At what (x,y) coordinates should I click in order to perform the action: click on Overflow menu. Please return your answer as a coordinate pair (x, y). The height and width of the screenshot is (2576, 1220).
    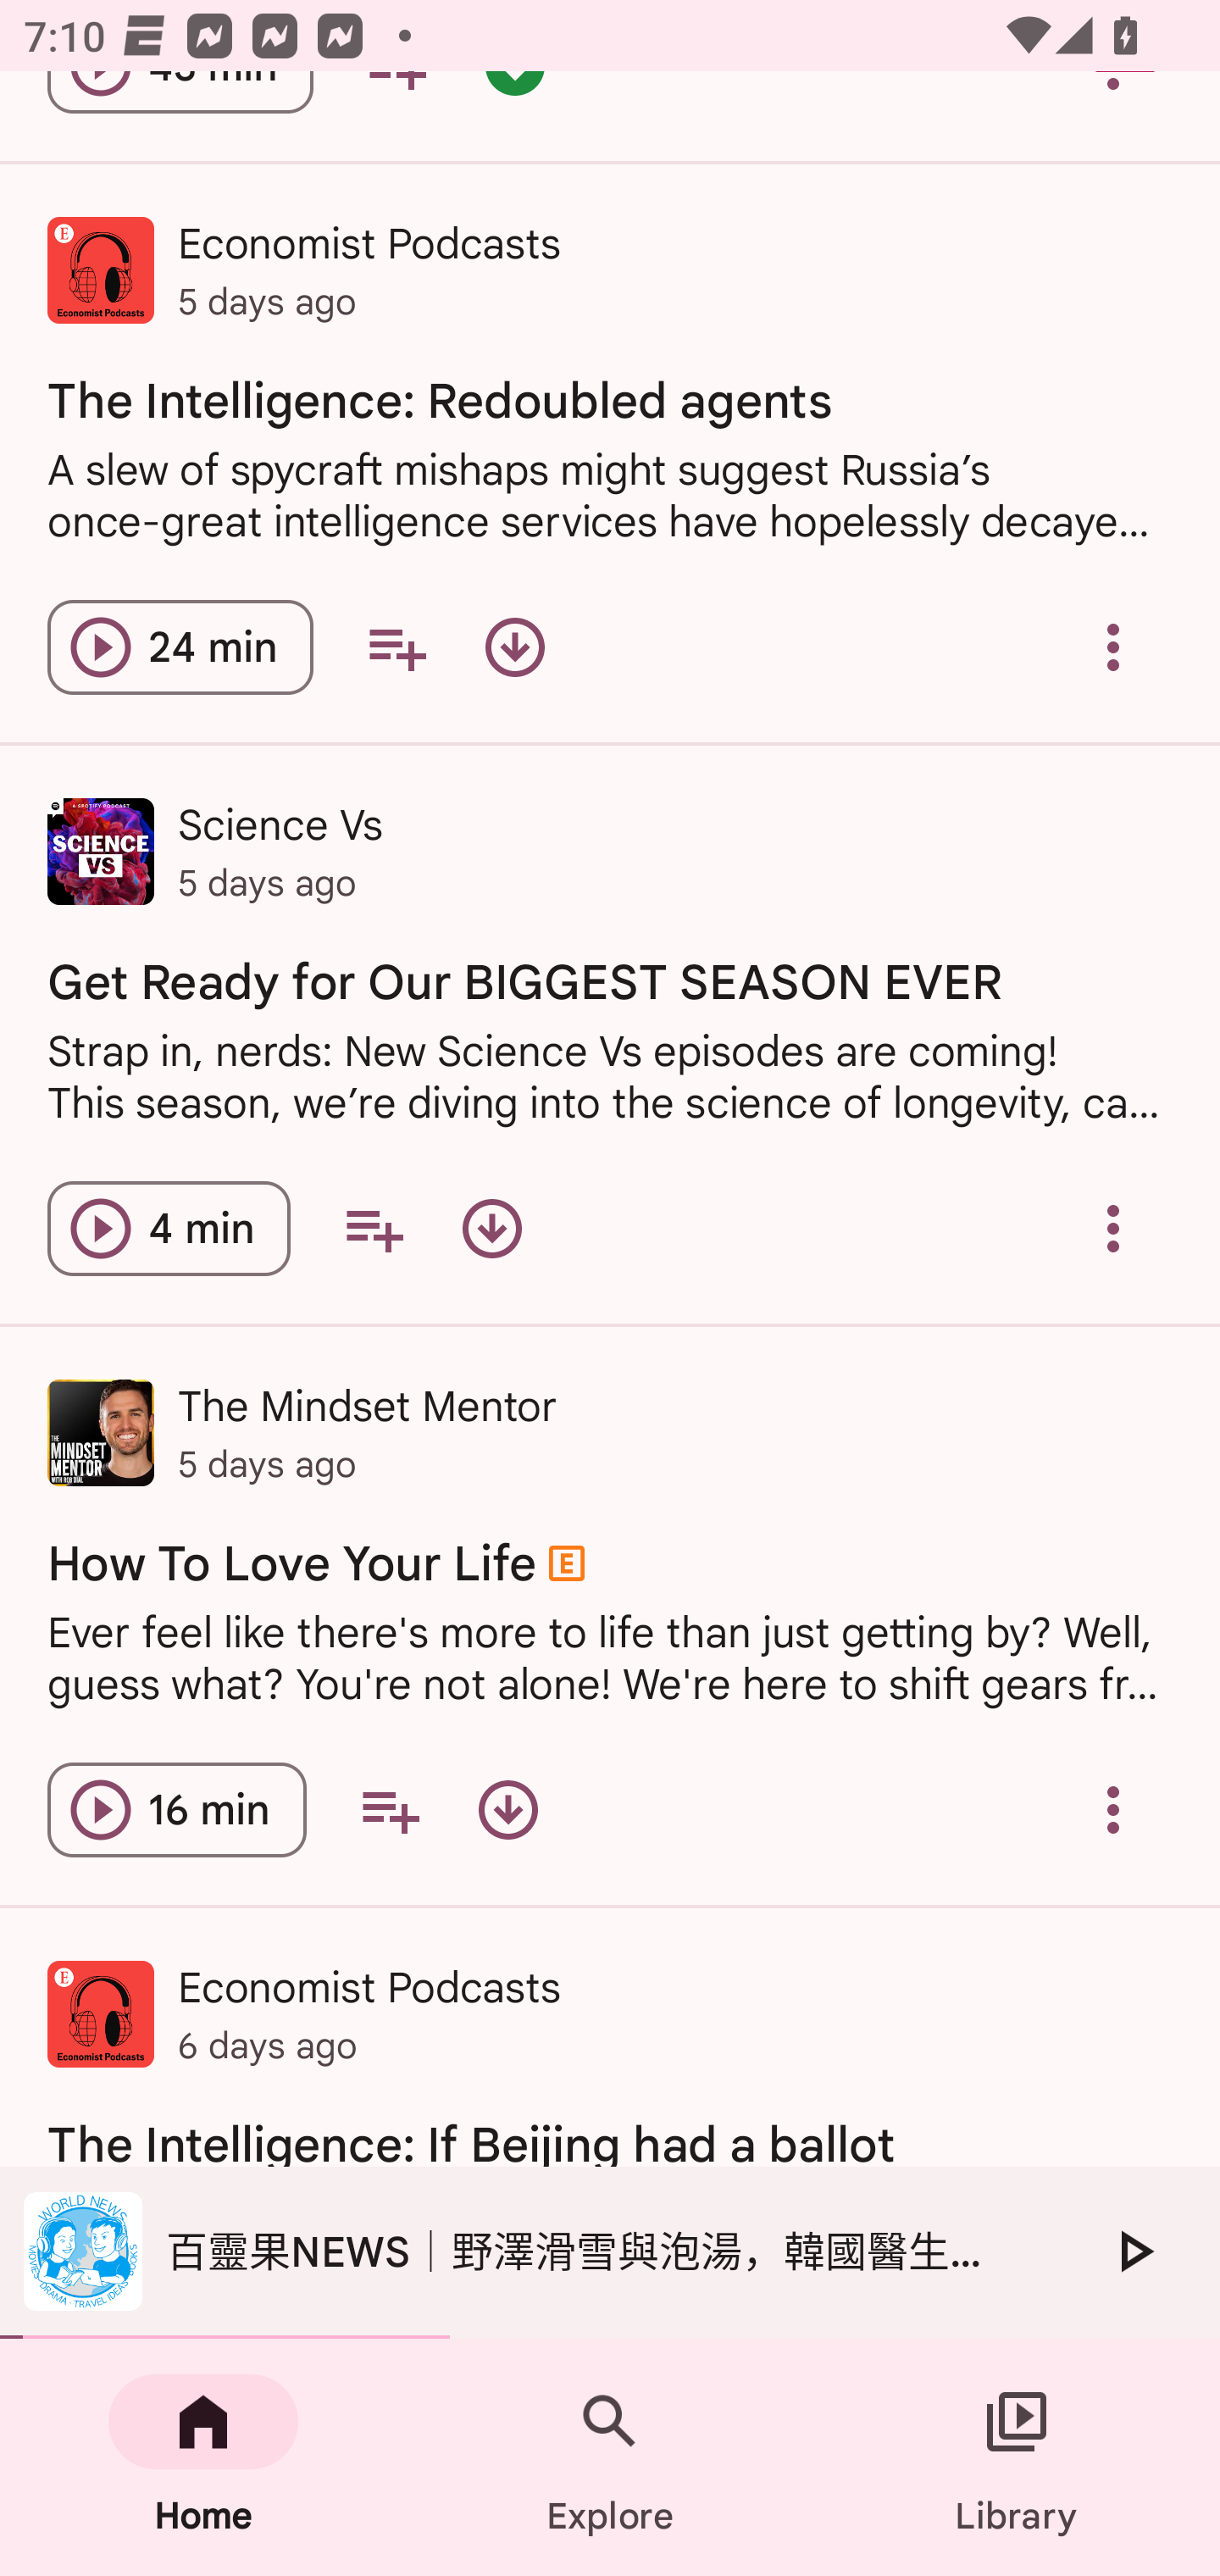
    Looking at the image, I should click on (1113, 647).